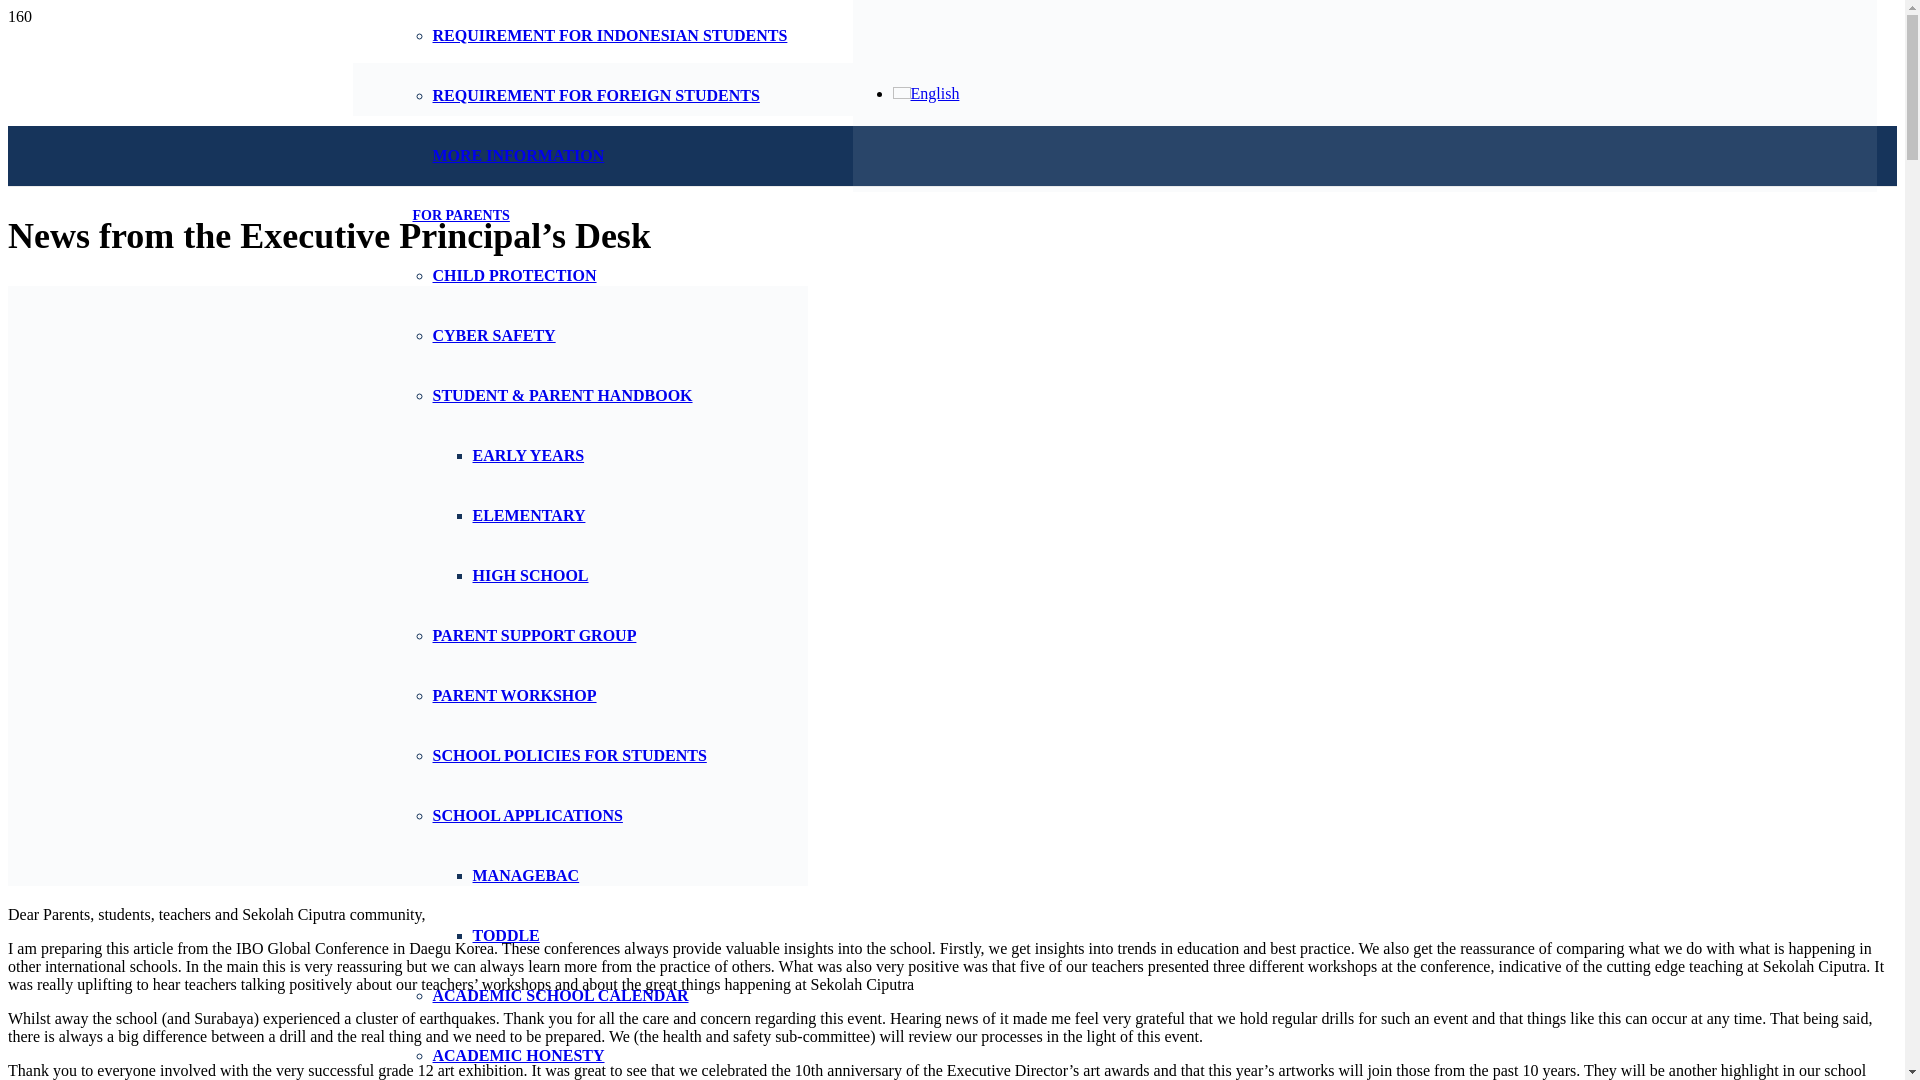 The height and width of the screenshot is (1080, 1920). What do you see at coordinates (460, 215) in the screenshot?
I see `FOR PARENTS` at bounding box center [460, 215].